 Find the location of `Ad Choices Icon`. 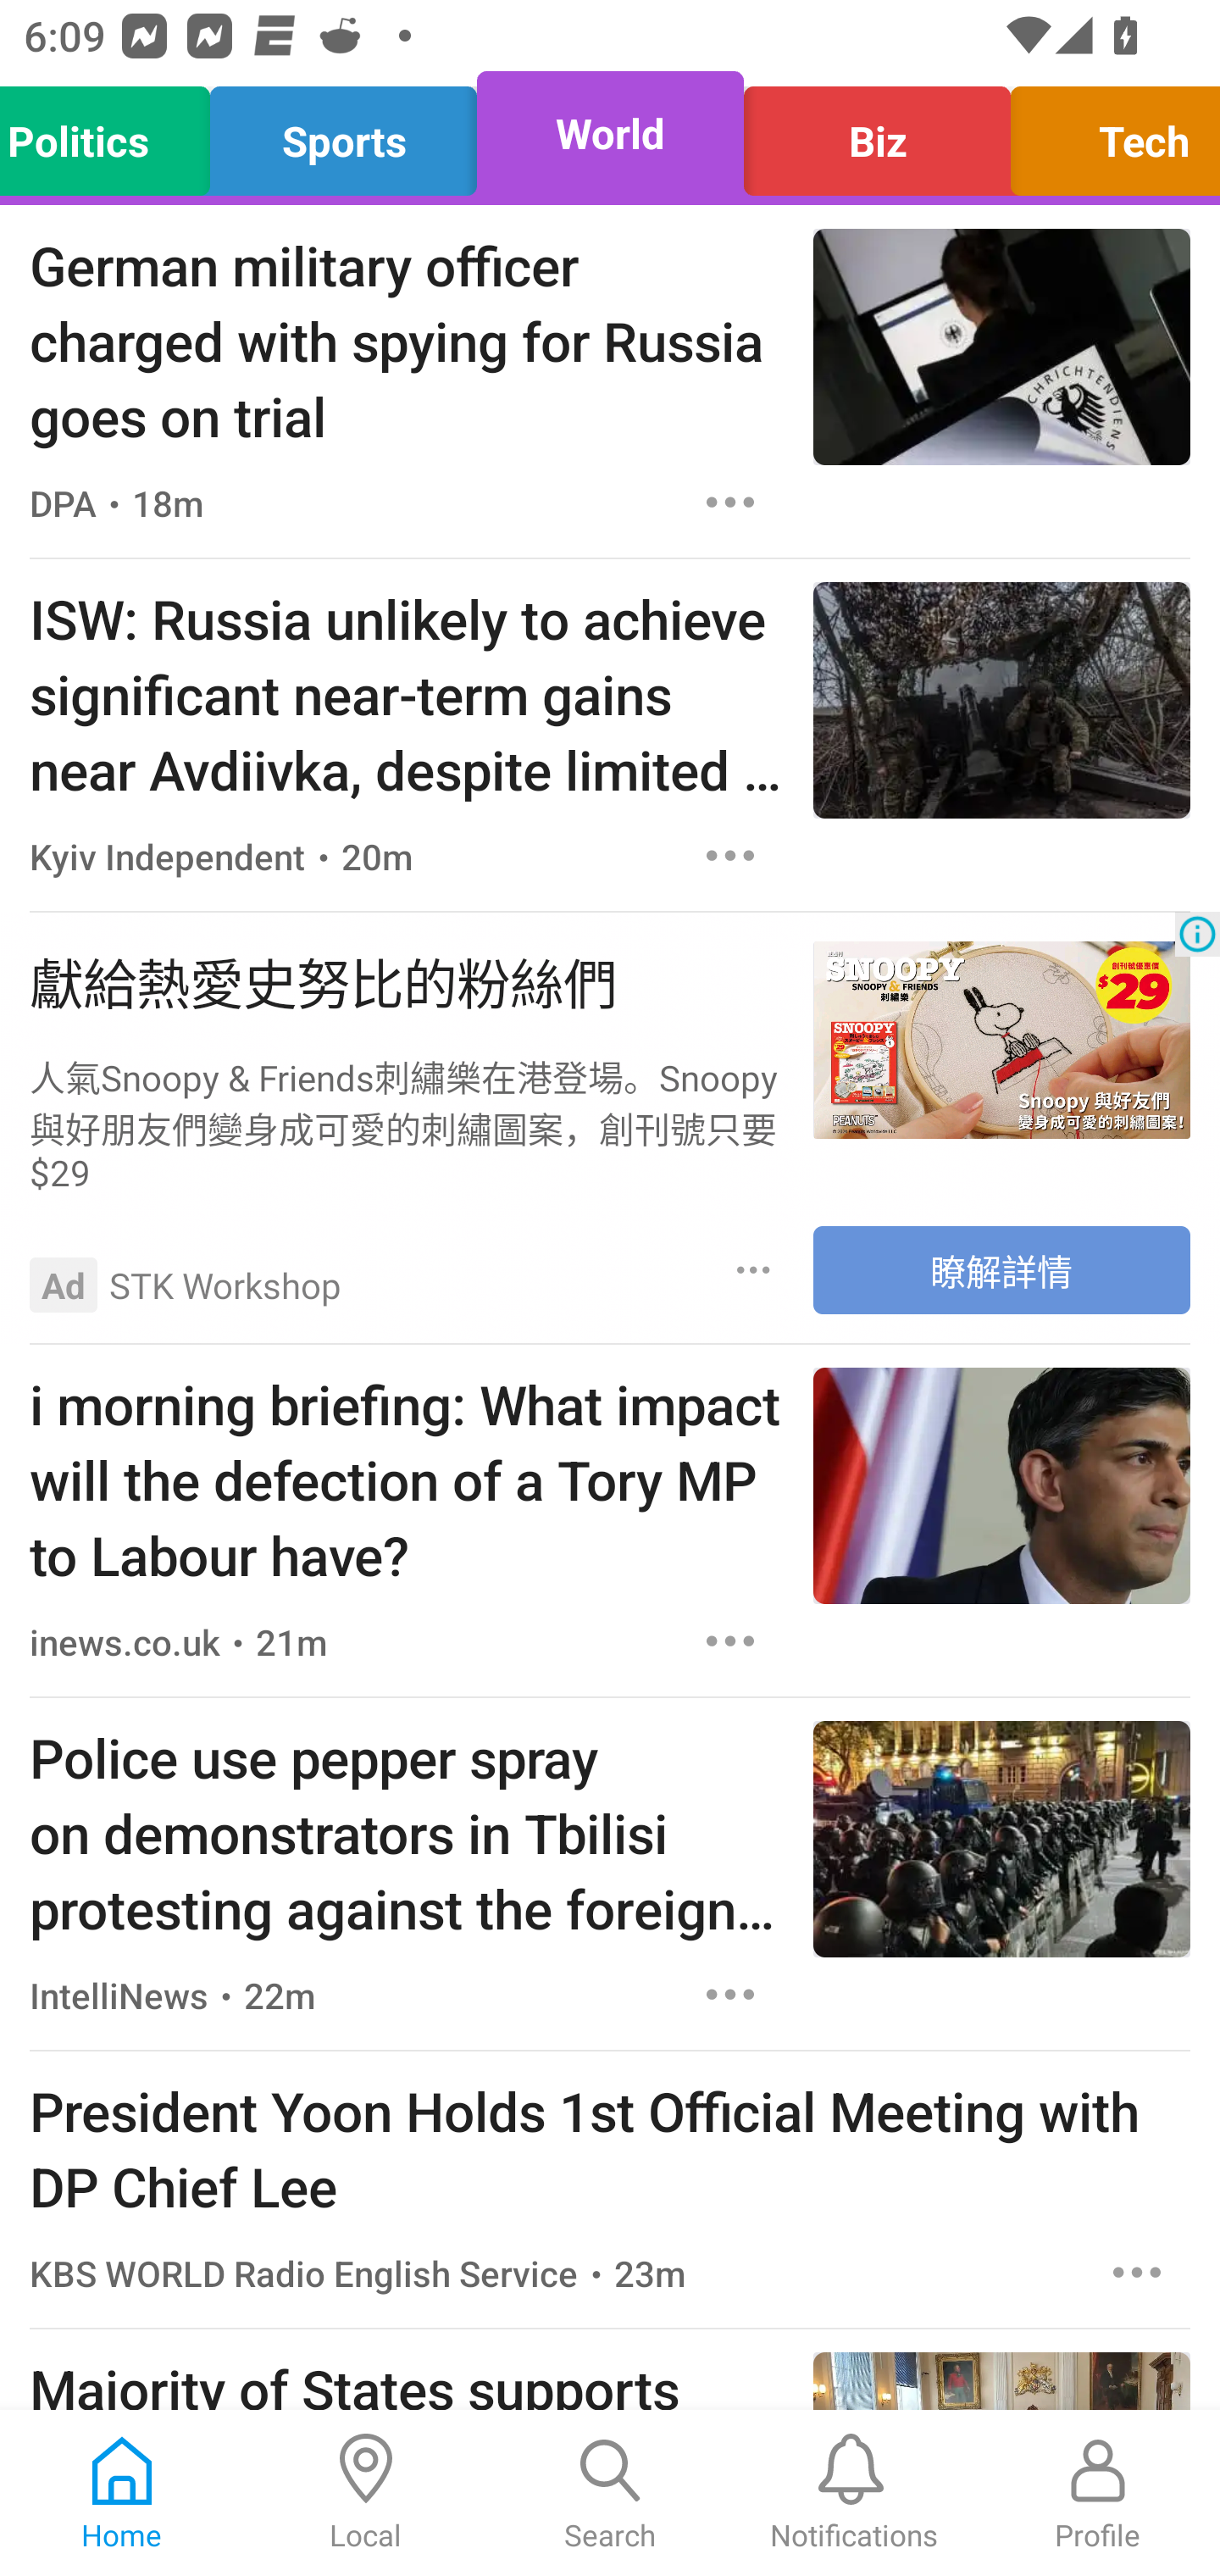

Ad Choices Icon is located at coordinates (1197, 934).